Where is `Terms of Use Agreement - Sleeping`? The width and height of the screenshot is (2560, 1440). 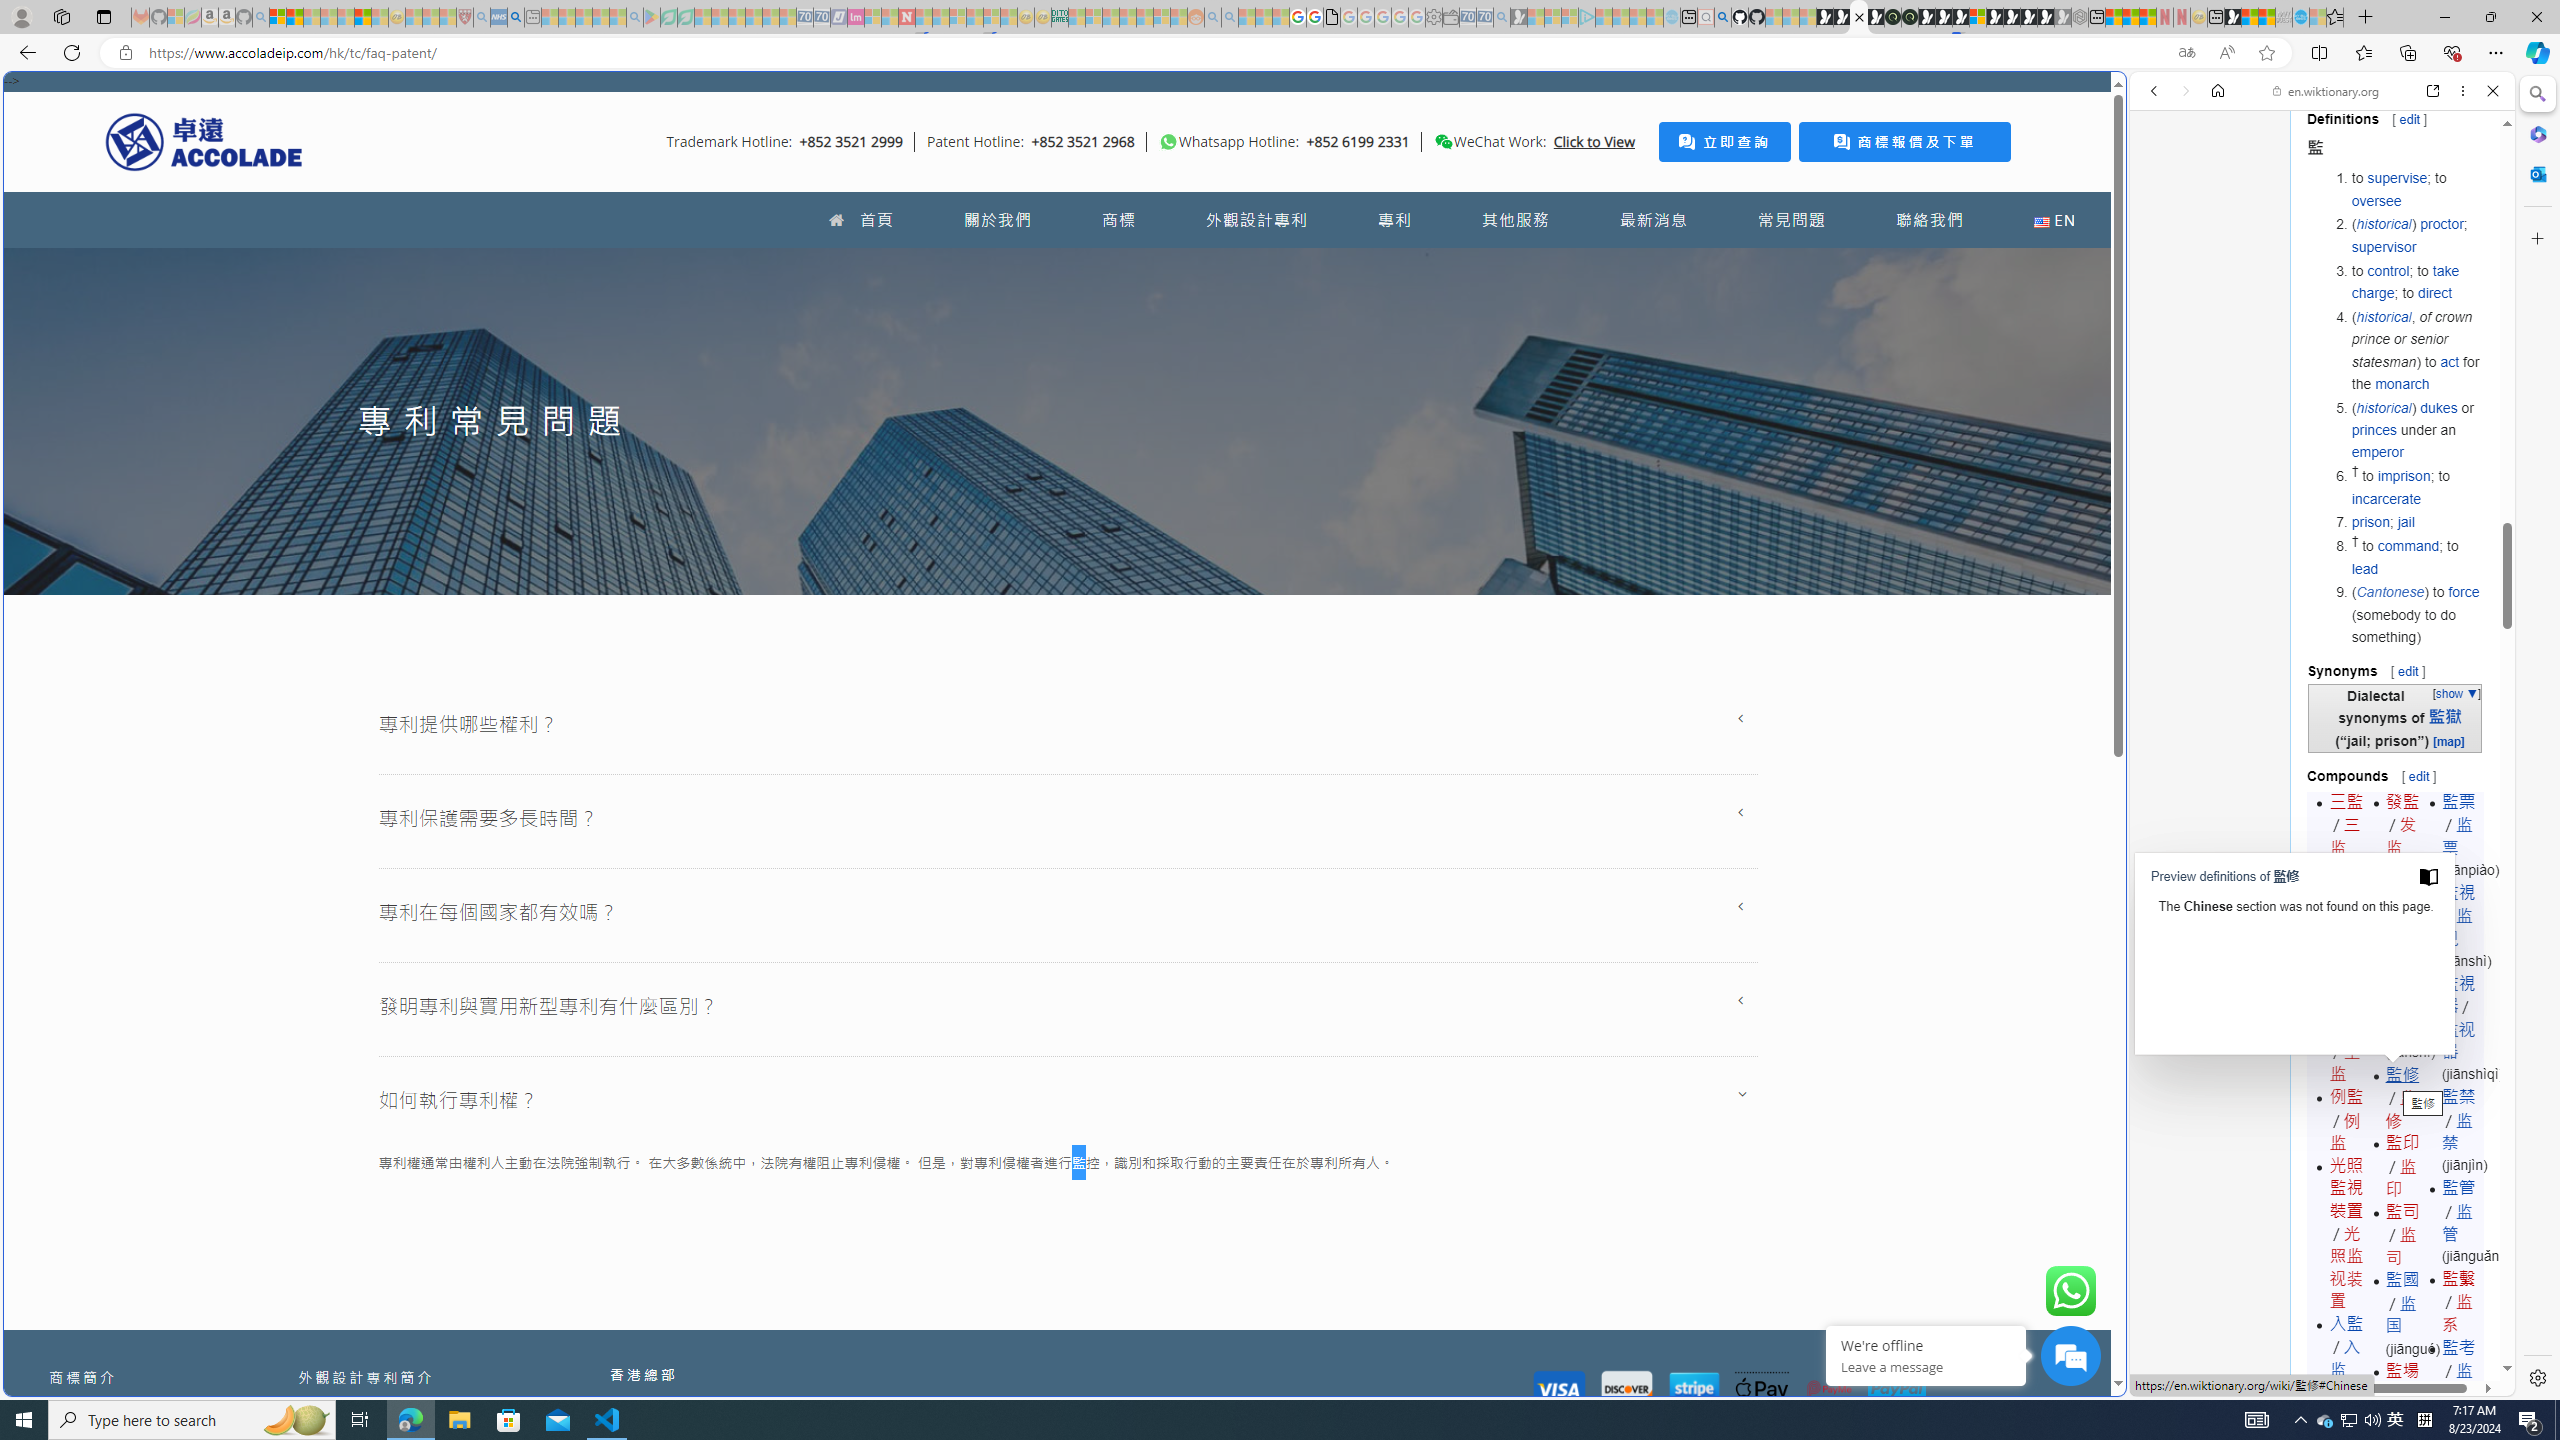
Terms of Use Agreement - Sleeping is located at coordinates (669, 17).